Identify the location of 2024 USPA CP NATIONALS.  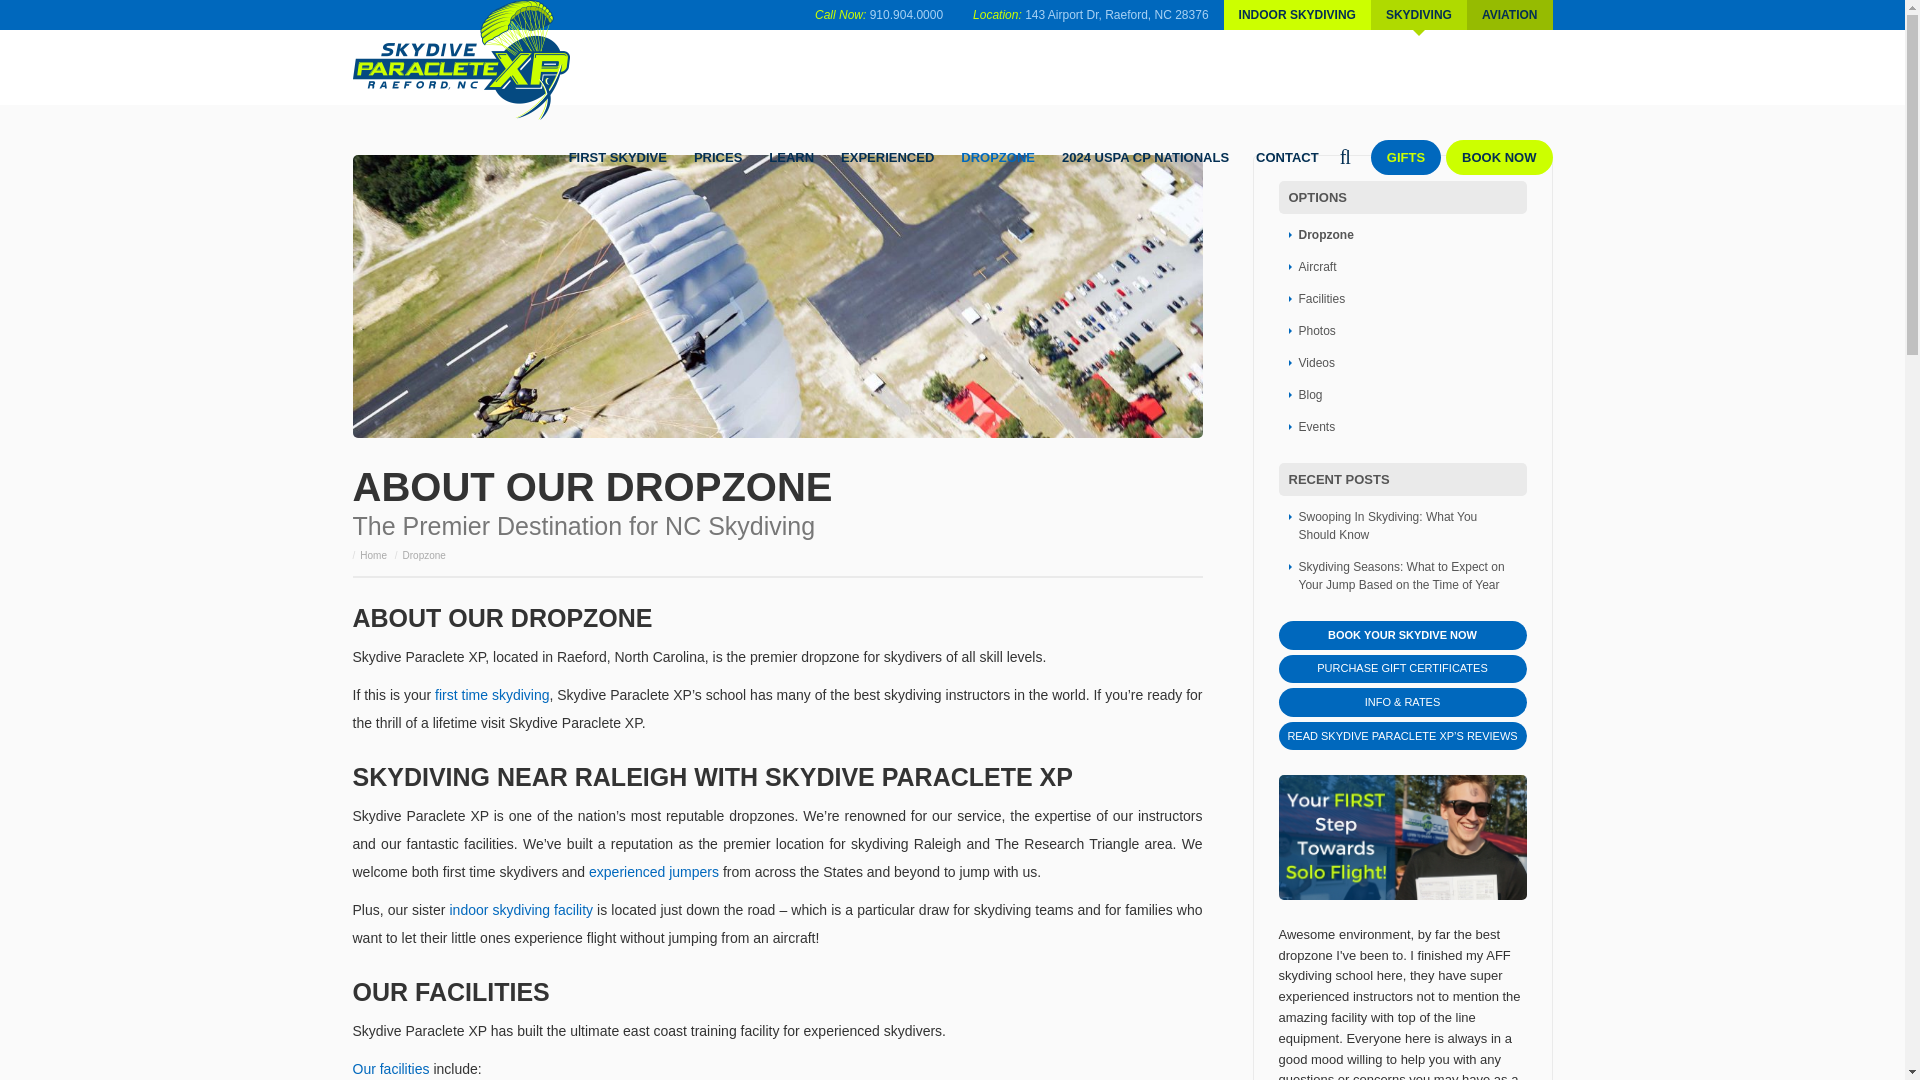
(1145, 157).